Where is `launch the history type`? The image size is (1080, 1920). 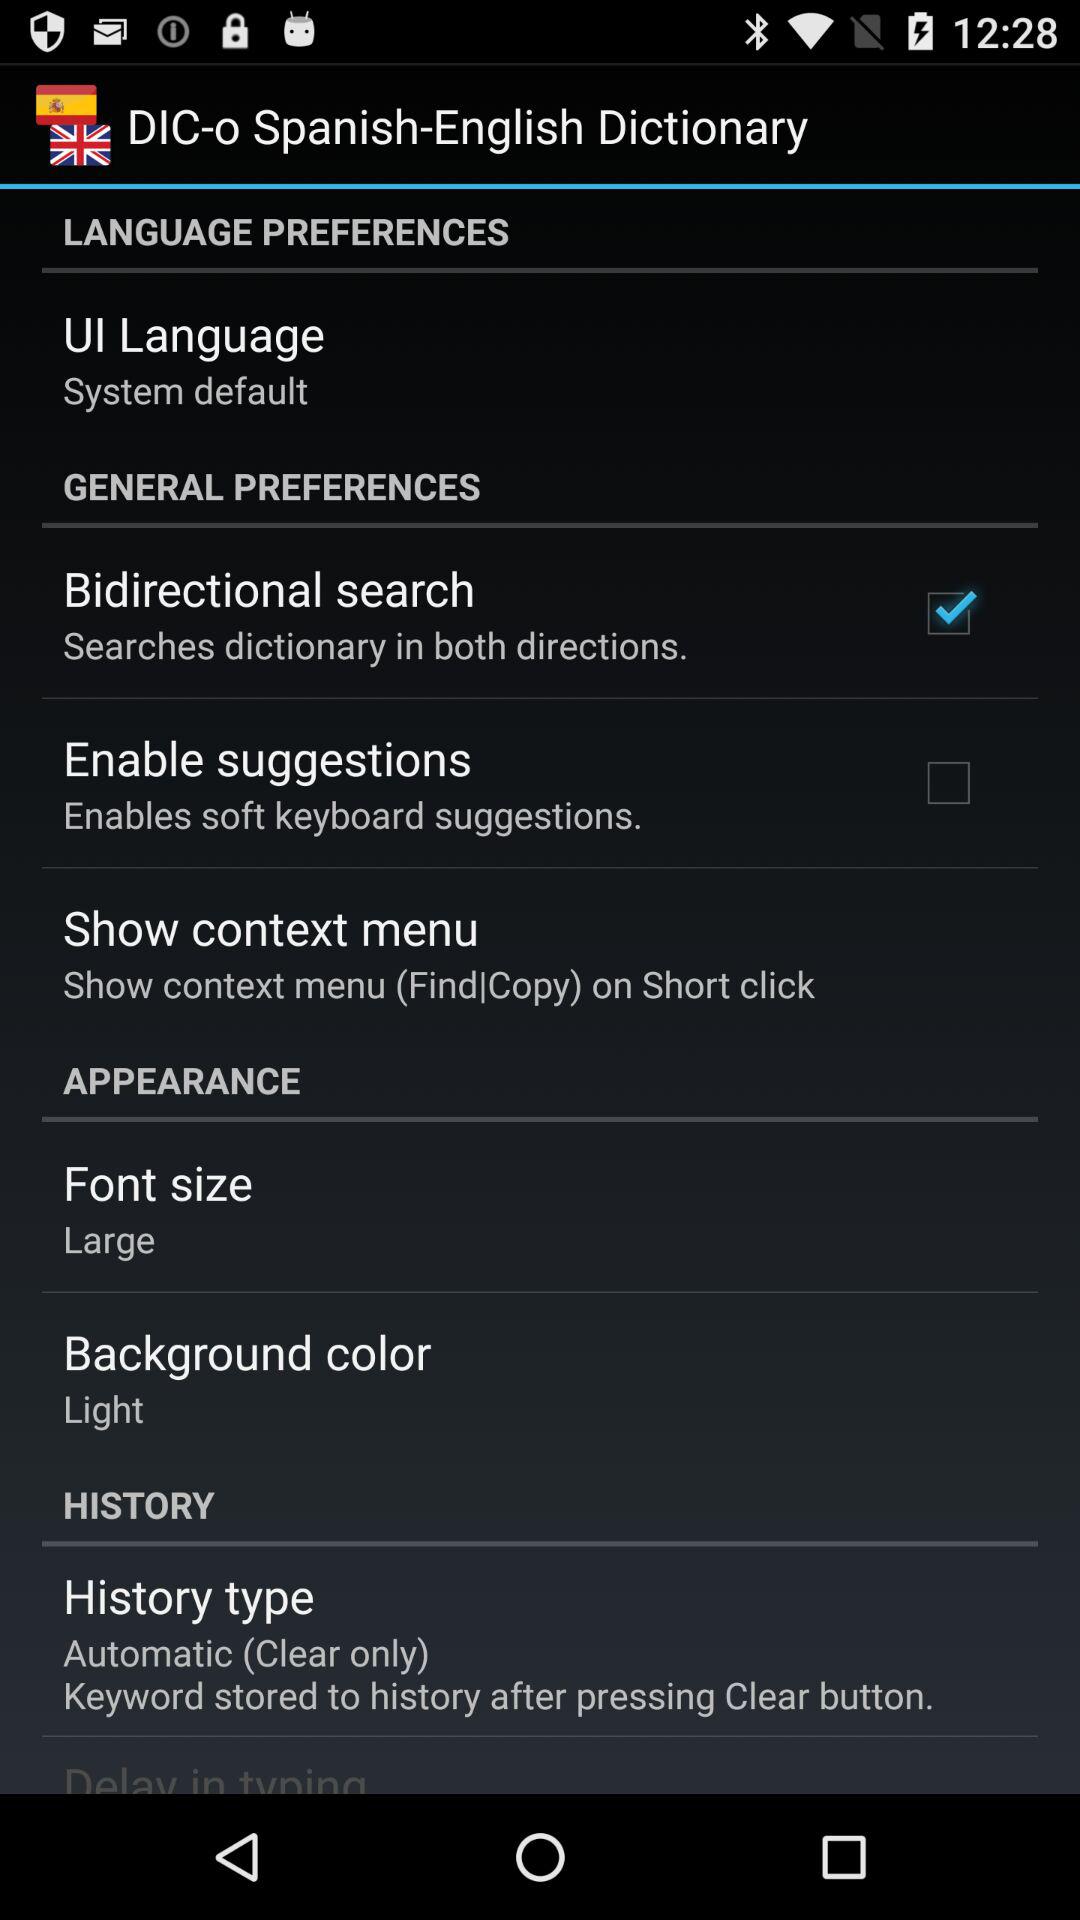
launch the history type is located at coordinates (188, 1595).